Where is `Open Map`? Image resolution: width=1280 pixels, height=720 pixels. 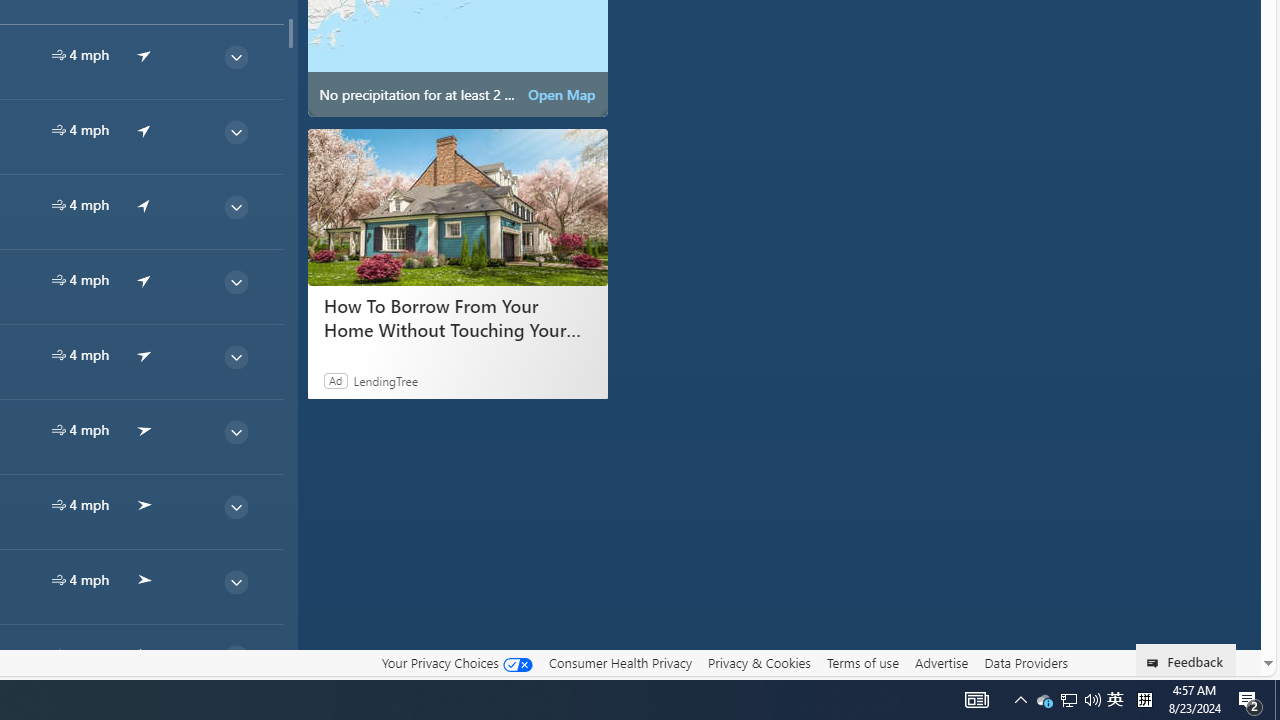
Open Map is located at coordinates (562, 94).